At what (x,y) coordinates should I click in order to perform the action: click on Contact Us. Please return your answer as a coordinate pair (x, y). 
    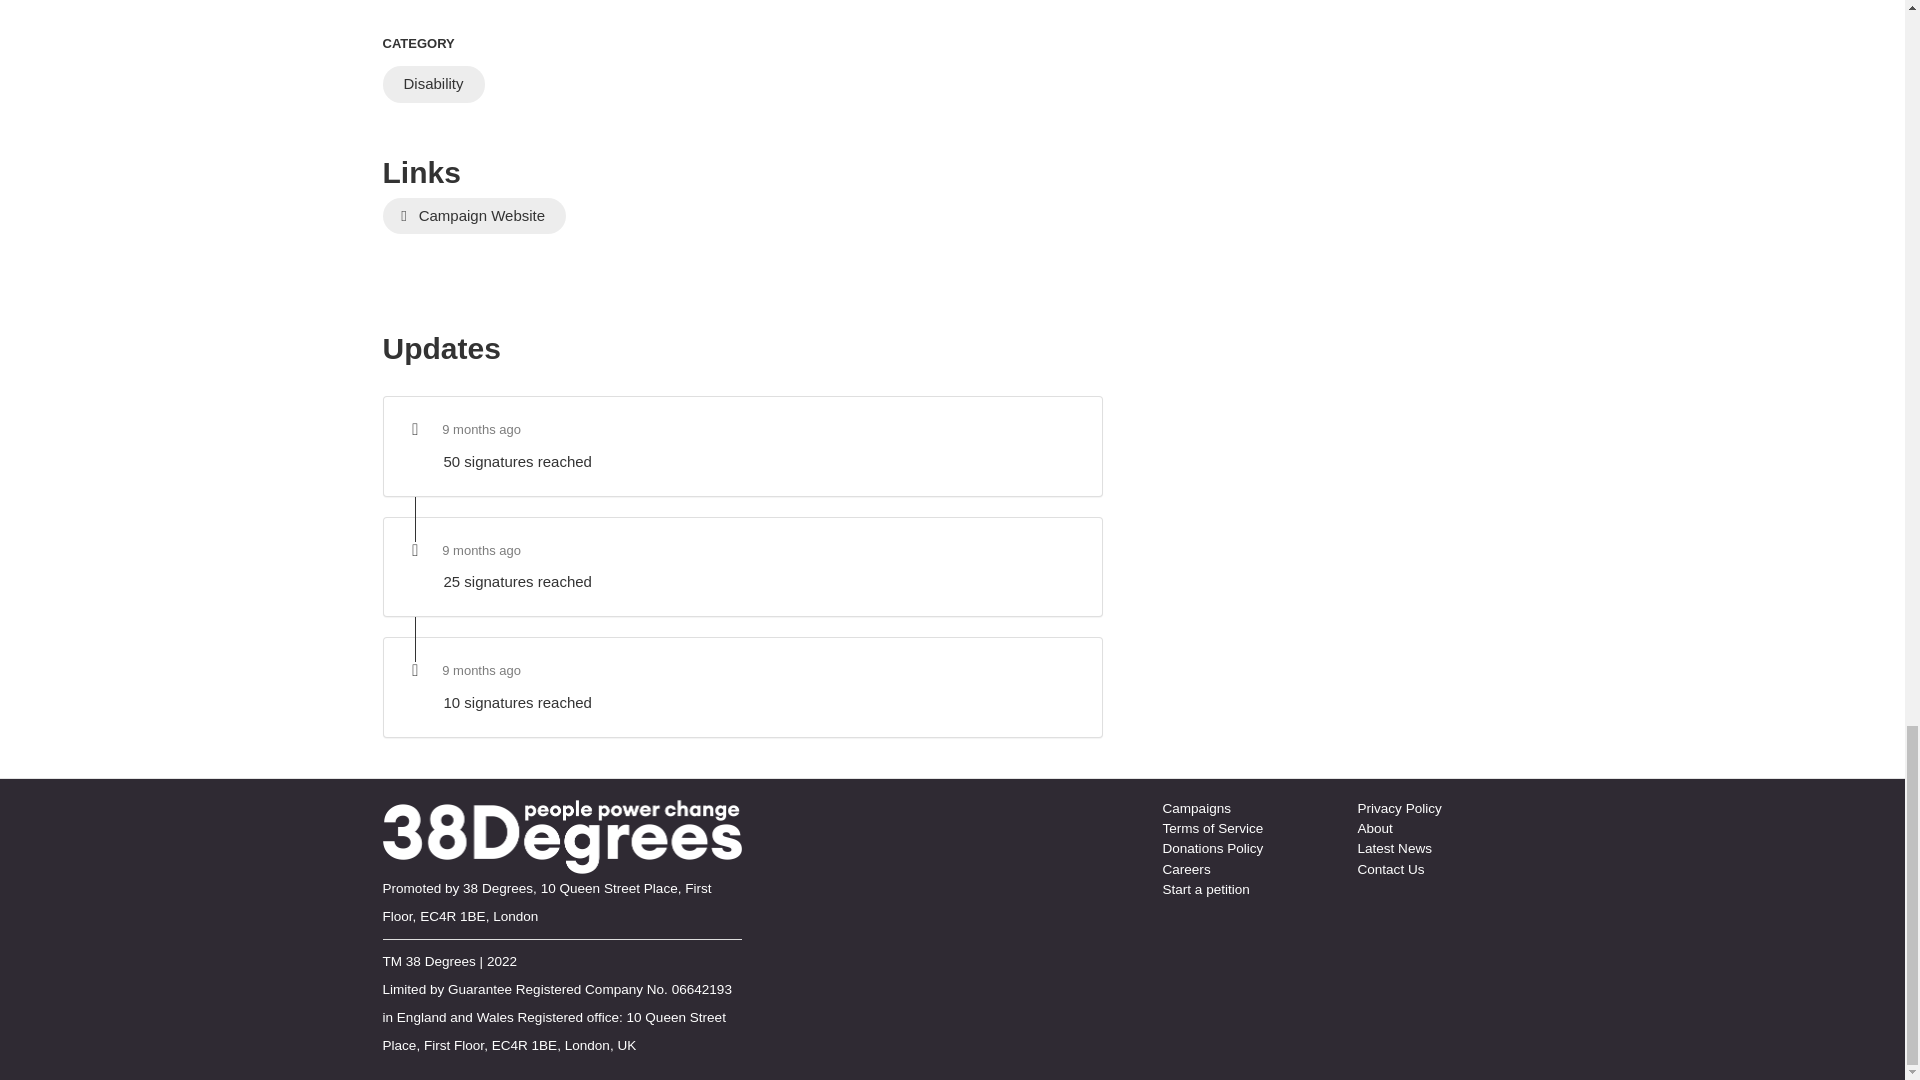
    Looking at the image, I should click on (1390, 868).